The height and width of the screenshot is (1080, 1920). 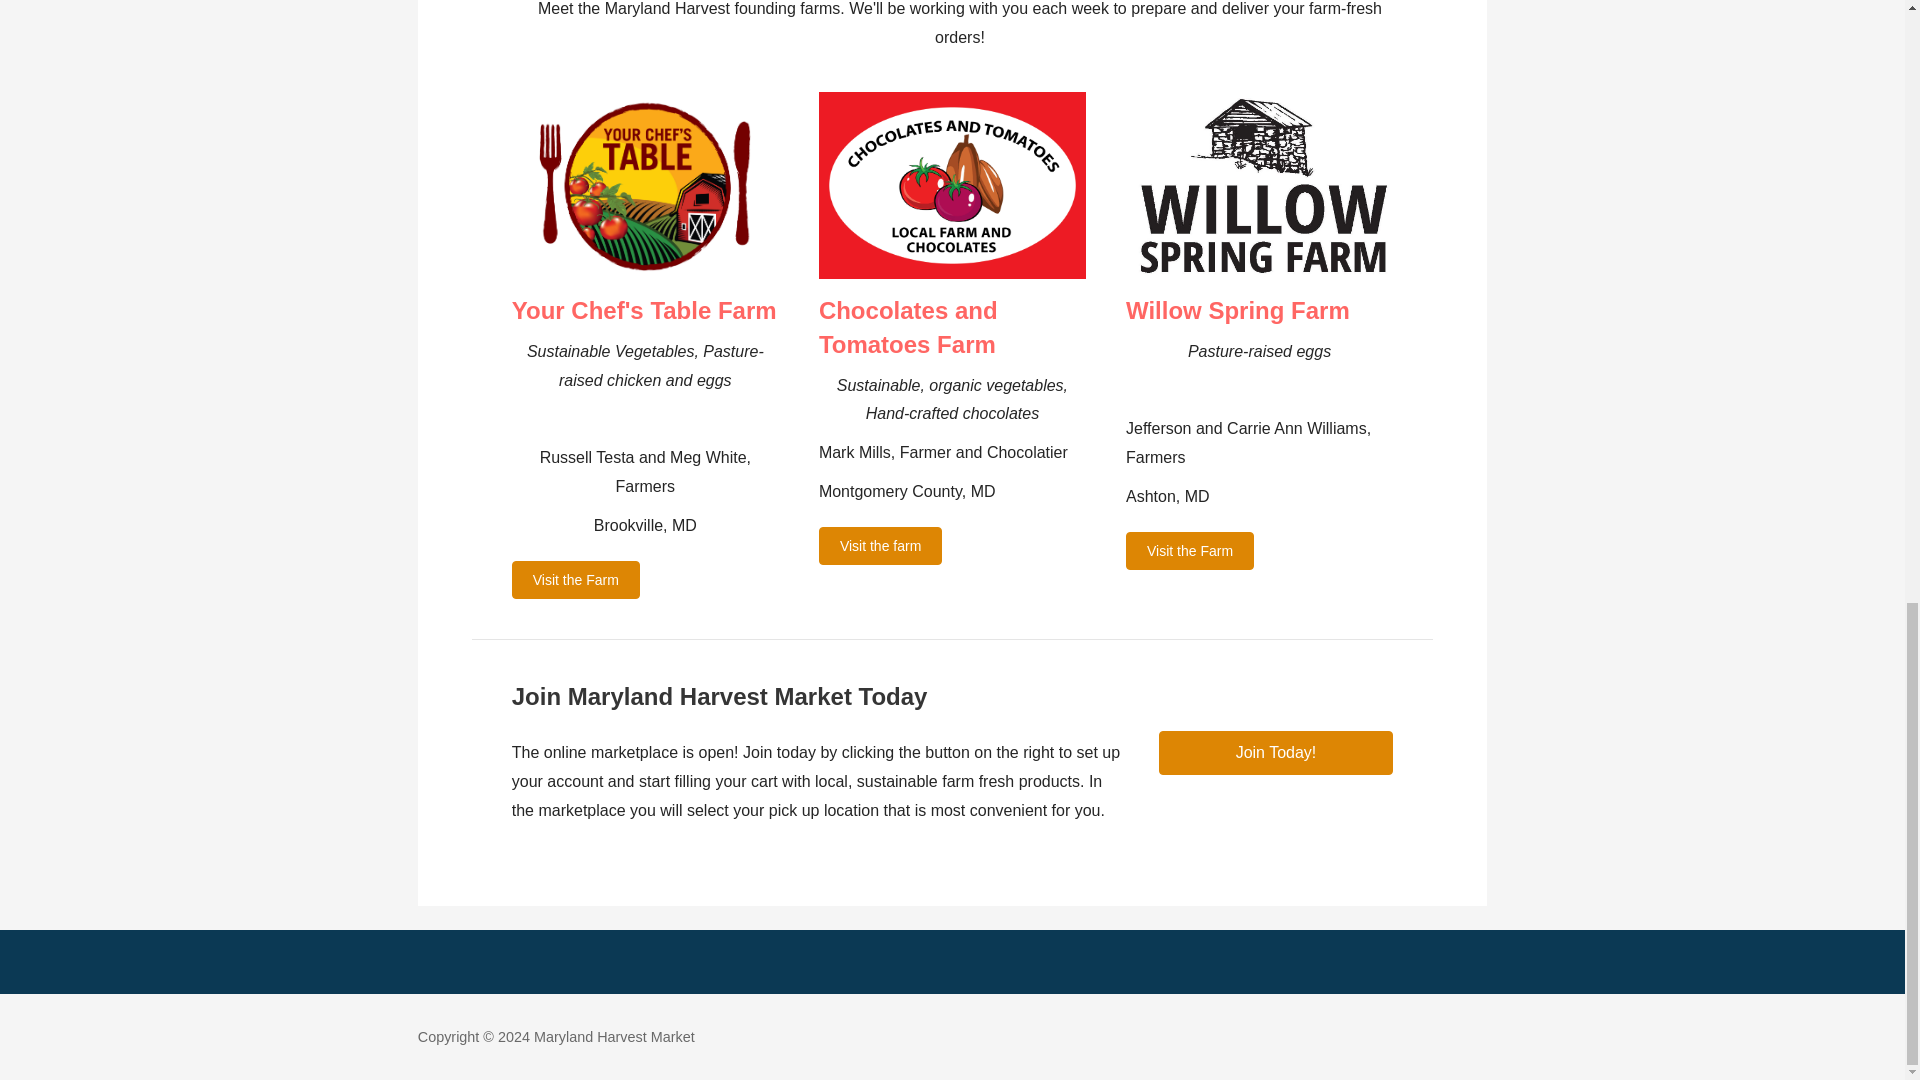 What do you see at coordinates (1259, 184) in the screenshot?
I see `WSF Logo` at bounding box center [1259, 184].